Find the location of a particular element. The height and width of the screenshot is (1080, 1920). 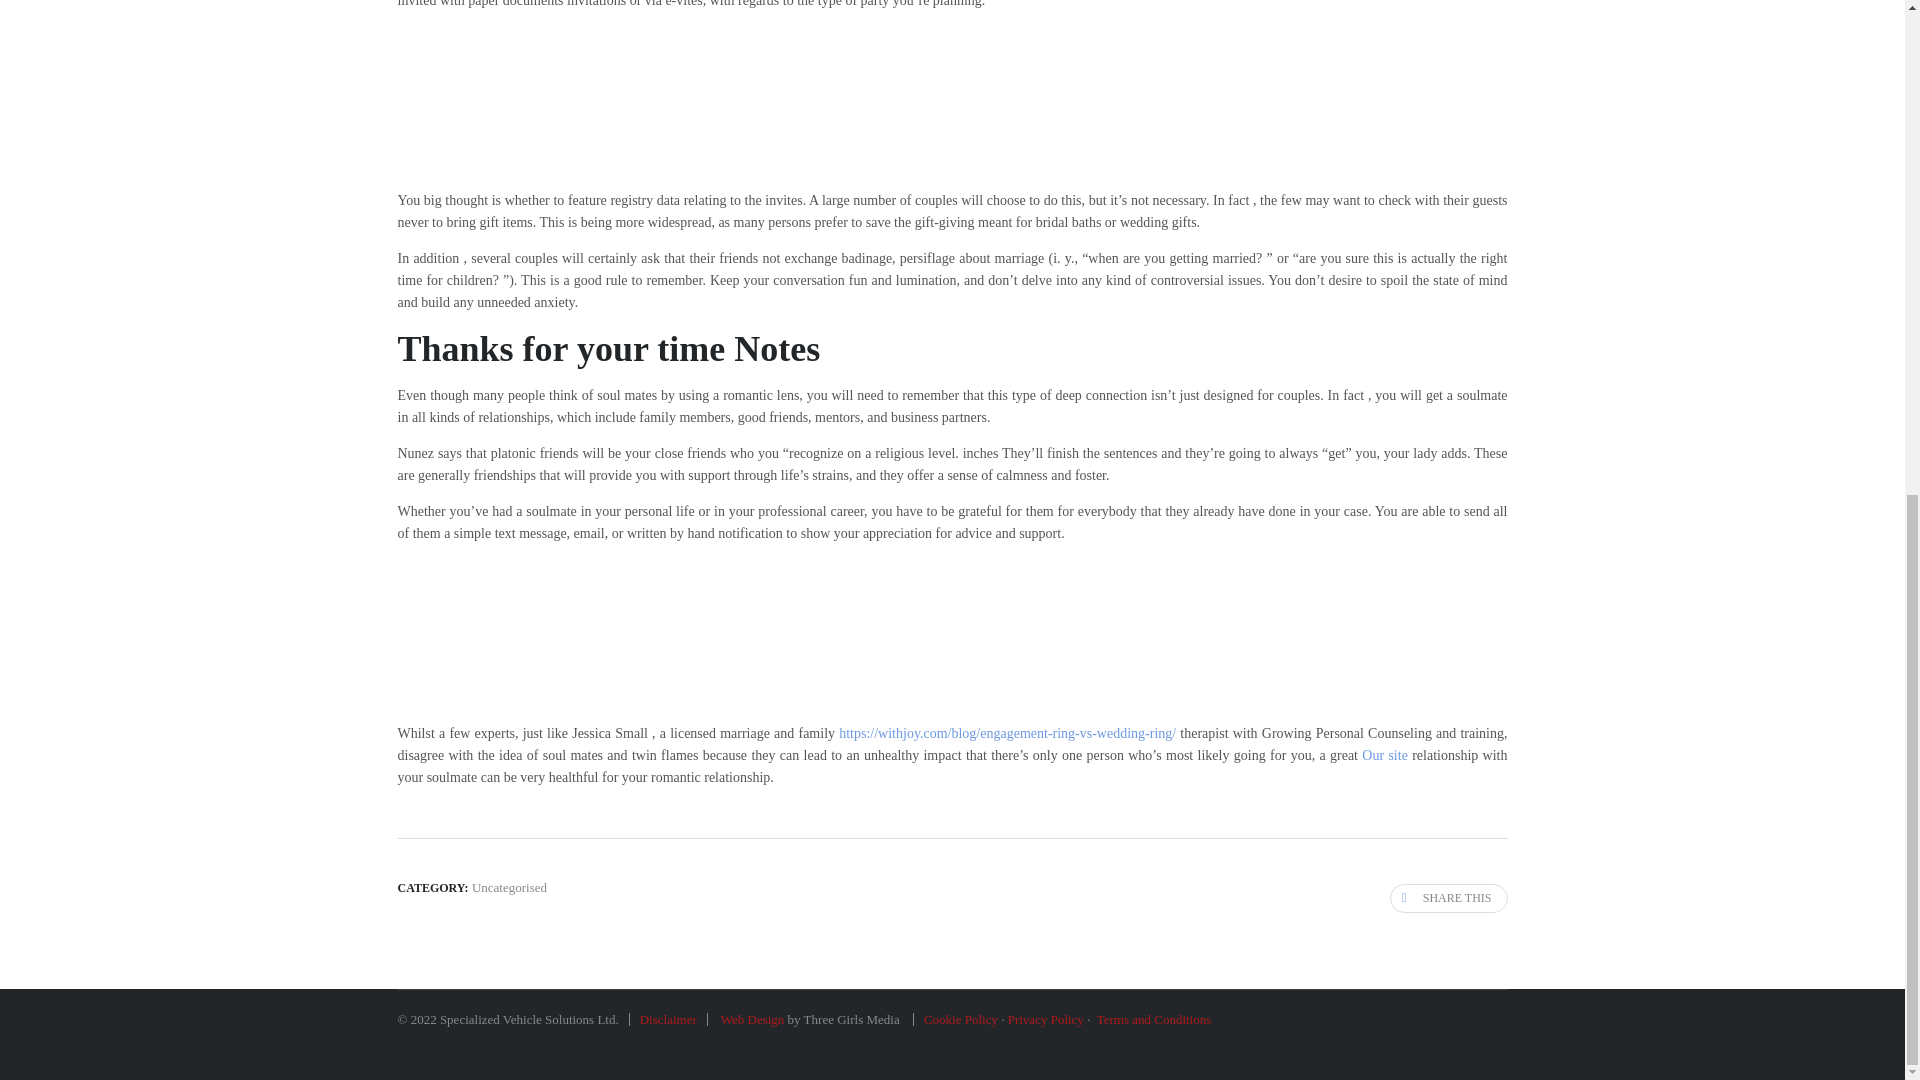

Our site is located at coordinates (1384, 755).